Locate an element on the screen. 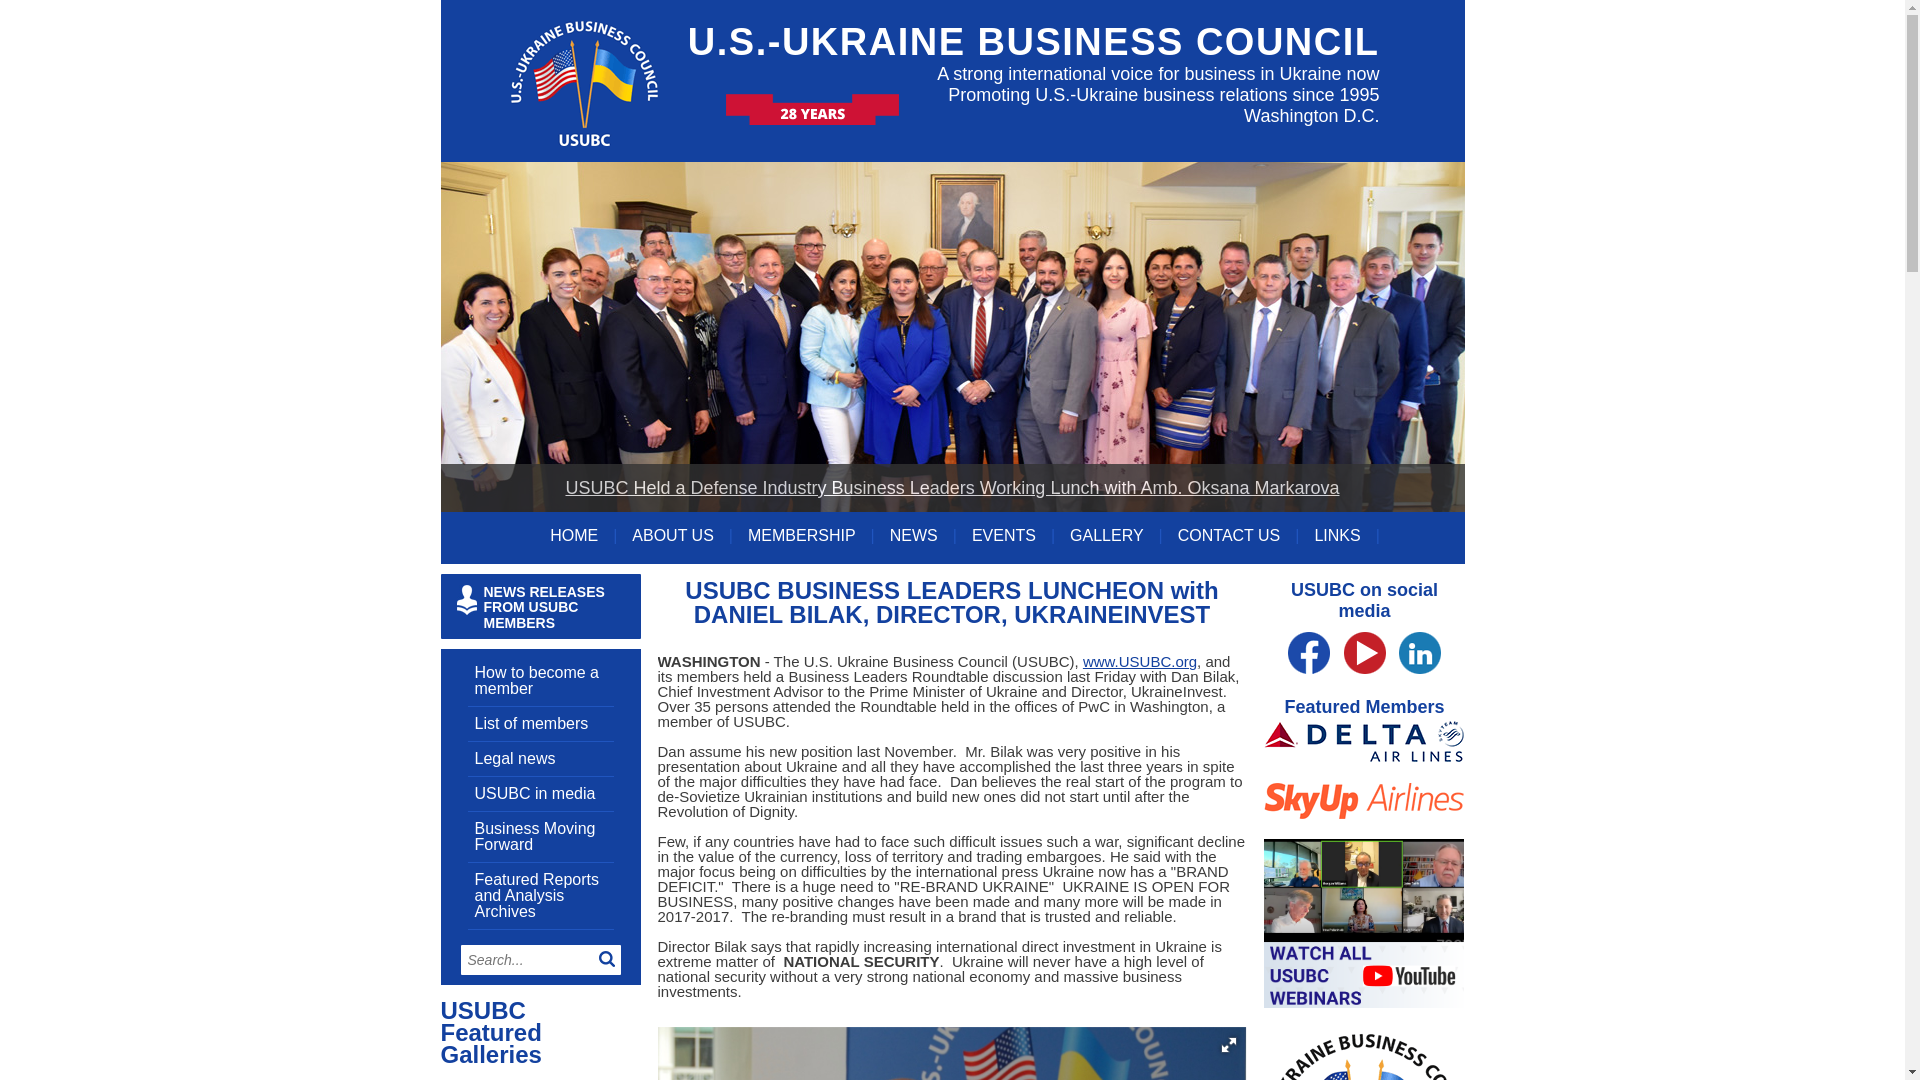  SkyUp Airlines is located at coordinates (1363, 858).